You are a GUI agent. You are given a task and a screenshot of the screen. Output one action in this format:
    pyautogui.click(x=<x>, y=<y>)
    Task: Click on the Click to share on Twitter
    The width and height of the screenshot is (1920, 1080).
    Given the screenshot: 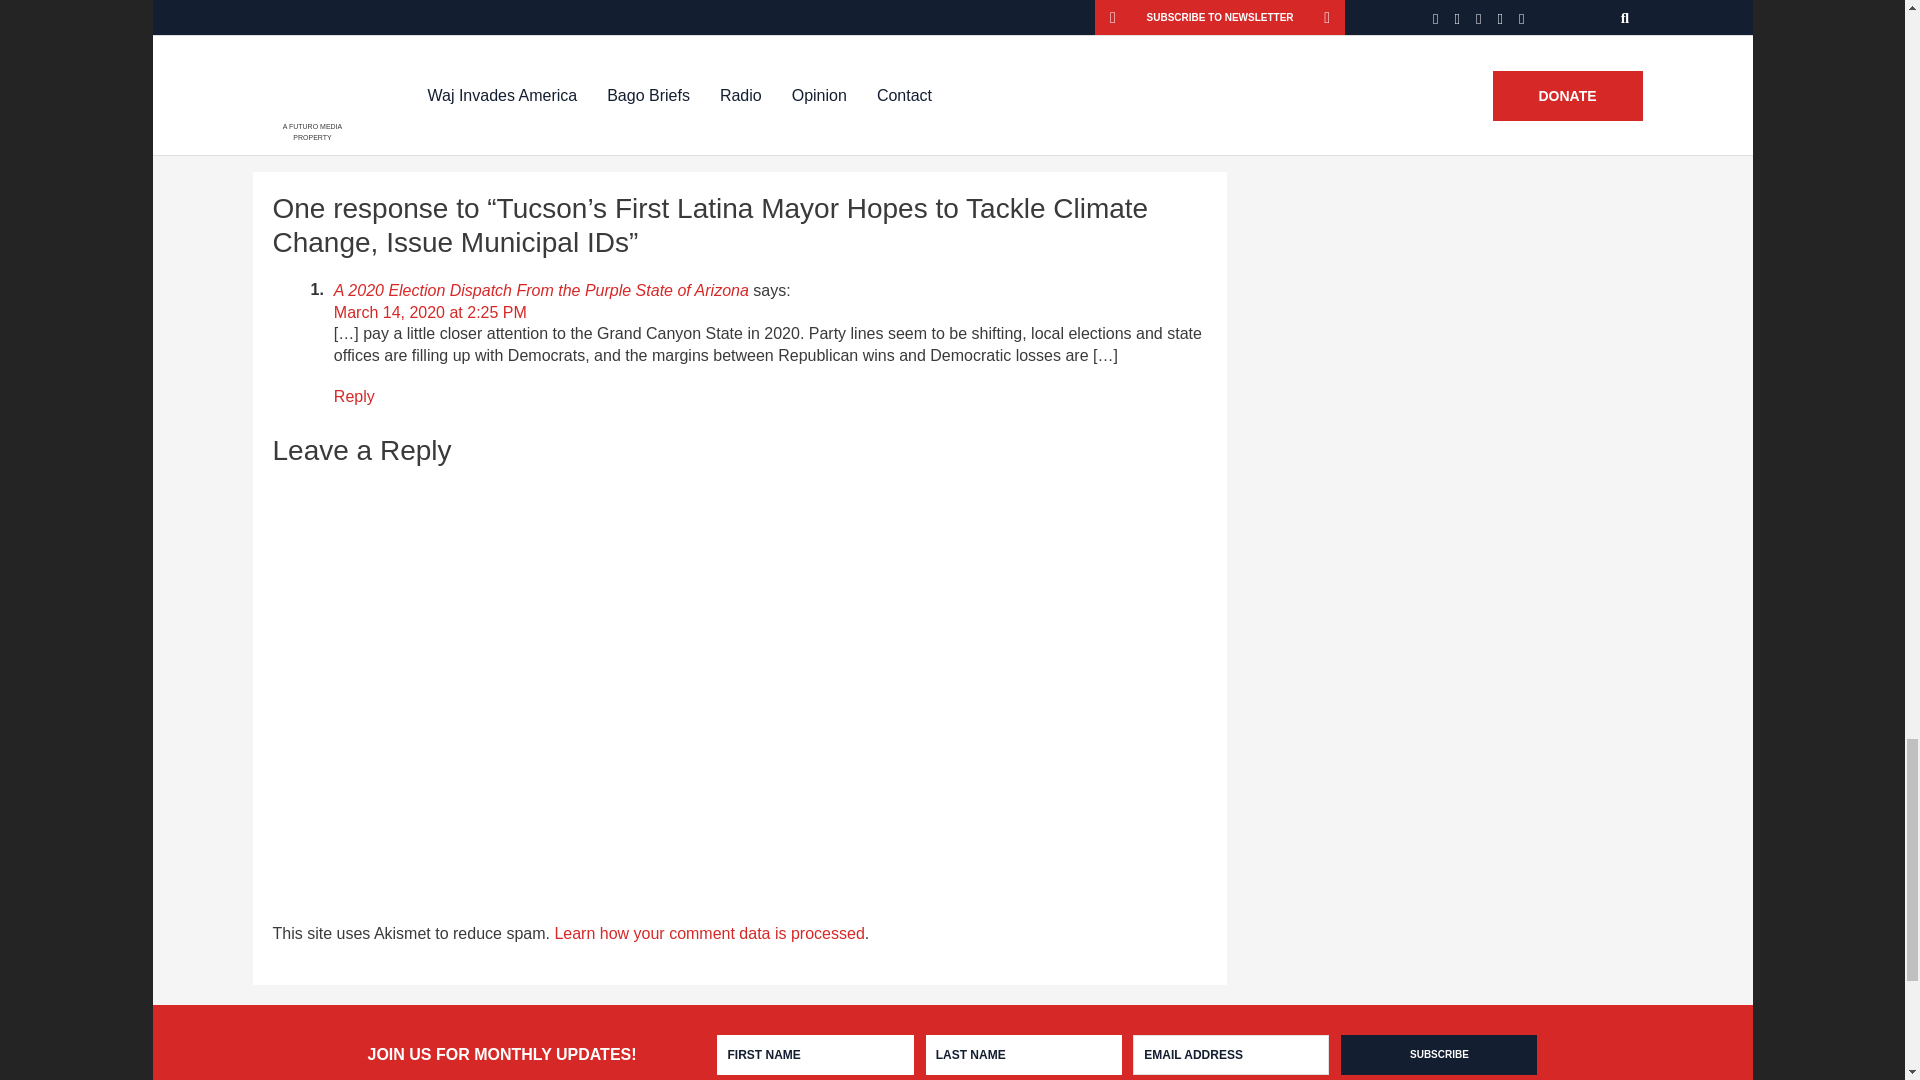 What is the action you would take?
    pyautogui.click(x=462, y=88)
    